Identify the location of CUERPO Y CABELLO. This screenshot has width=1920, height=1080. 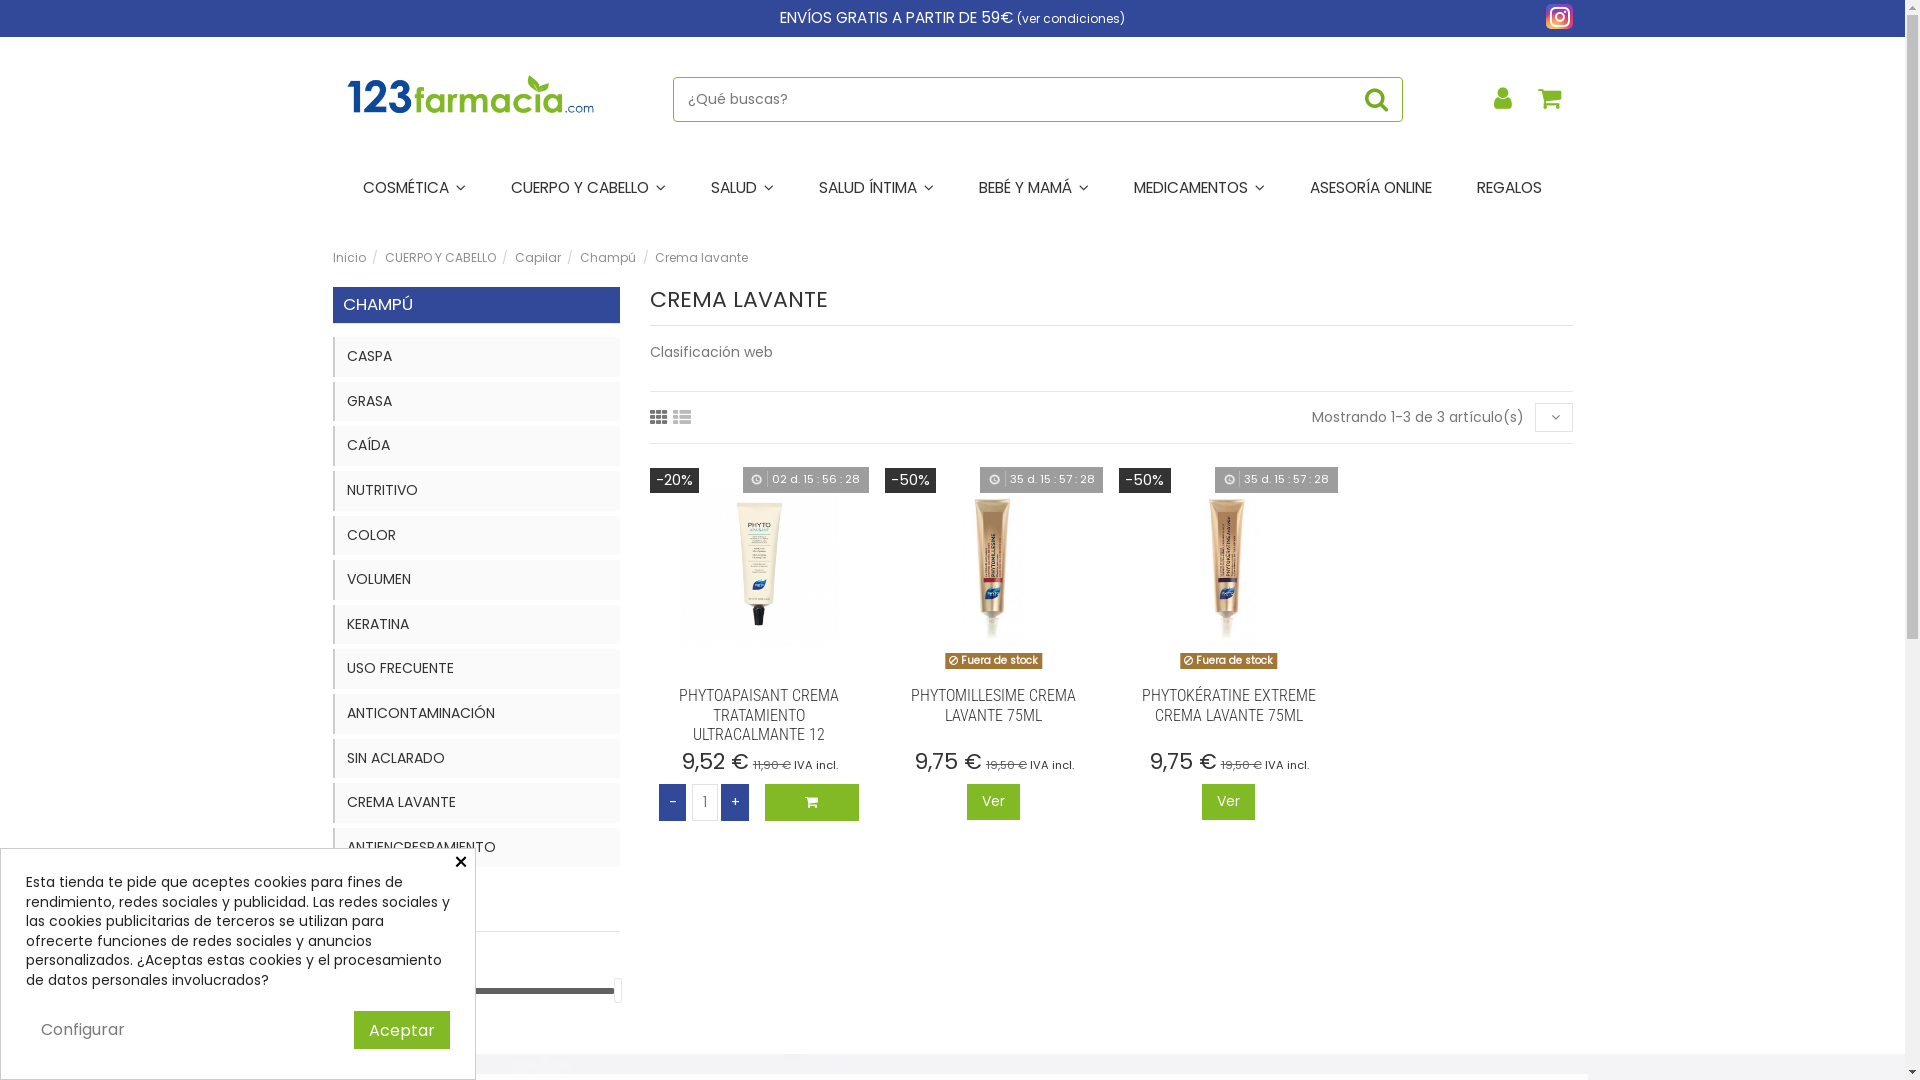
(588, 188).